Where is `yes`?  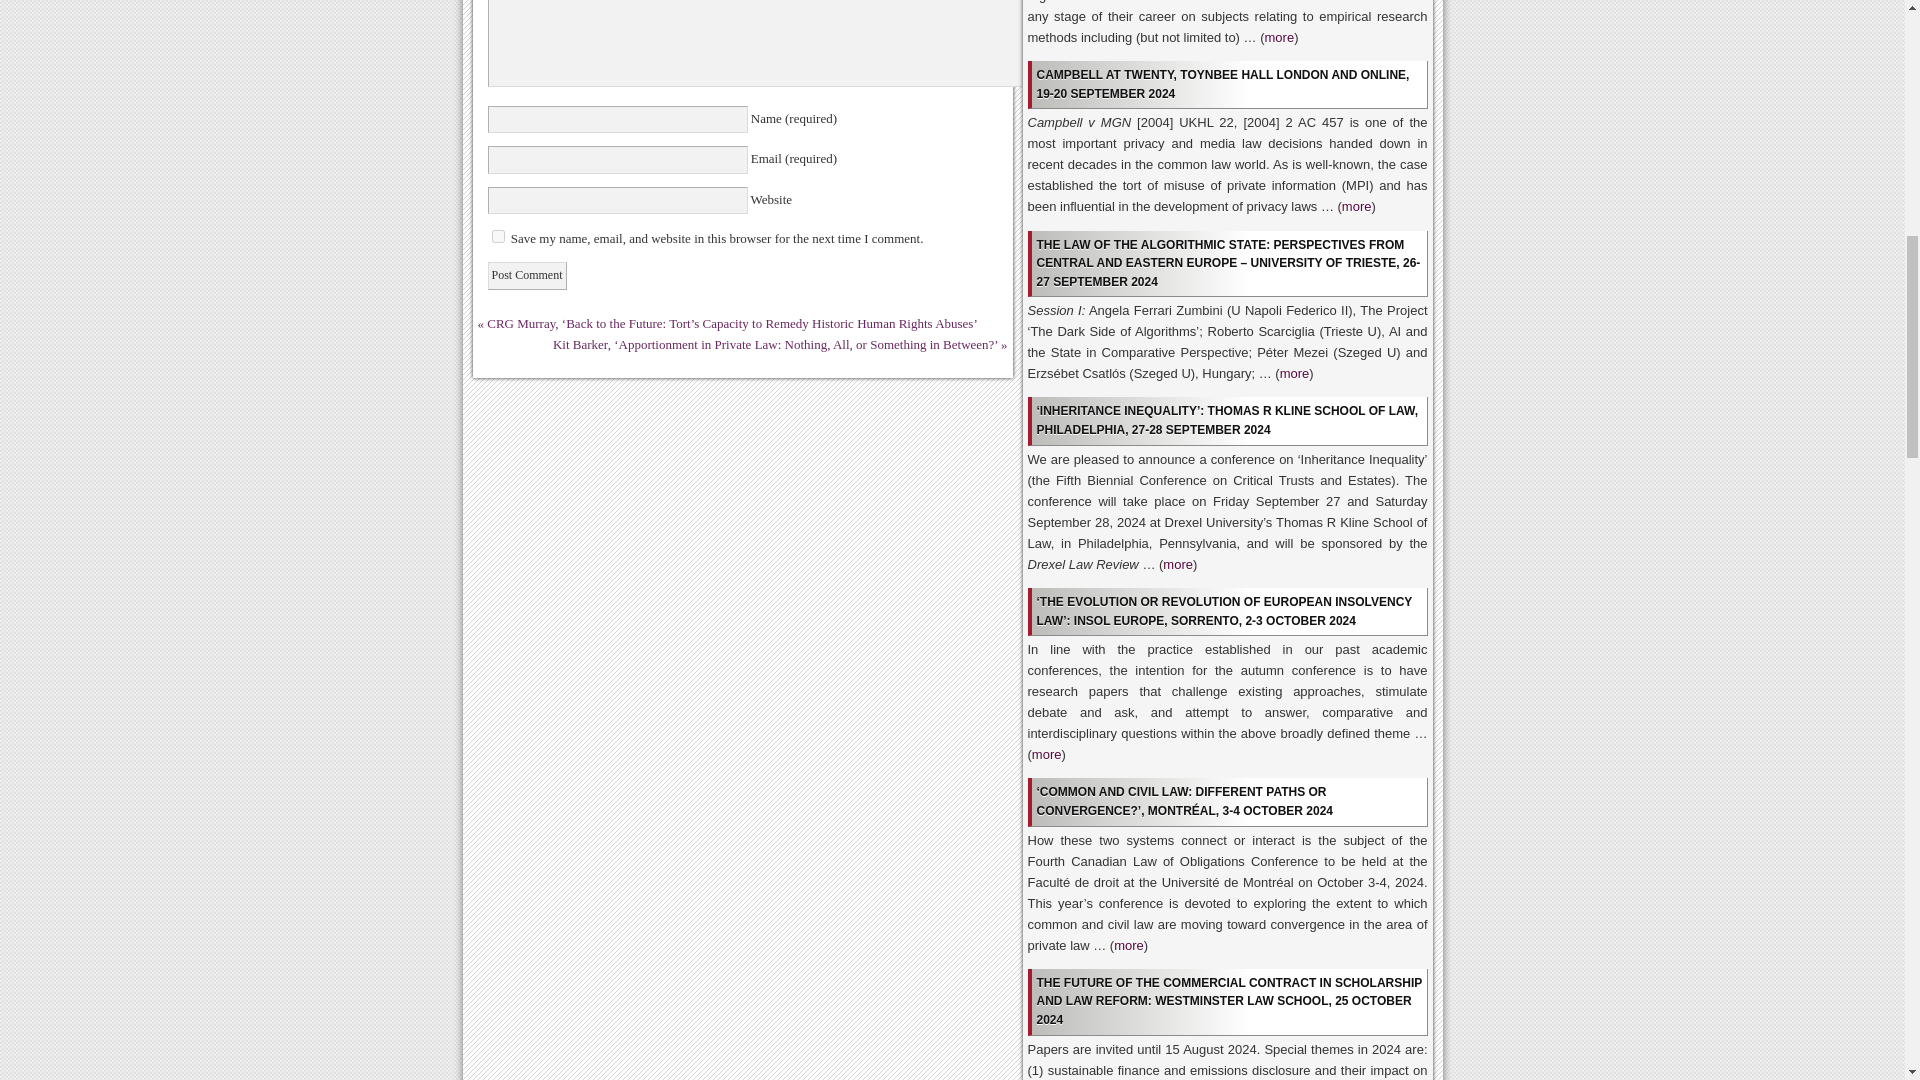 yes is located at coordinates (498, 236).